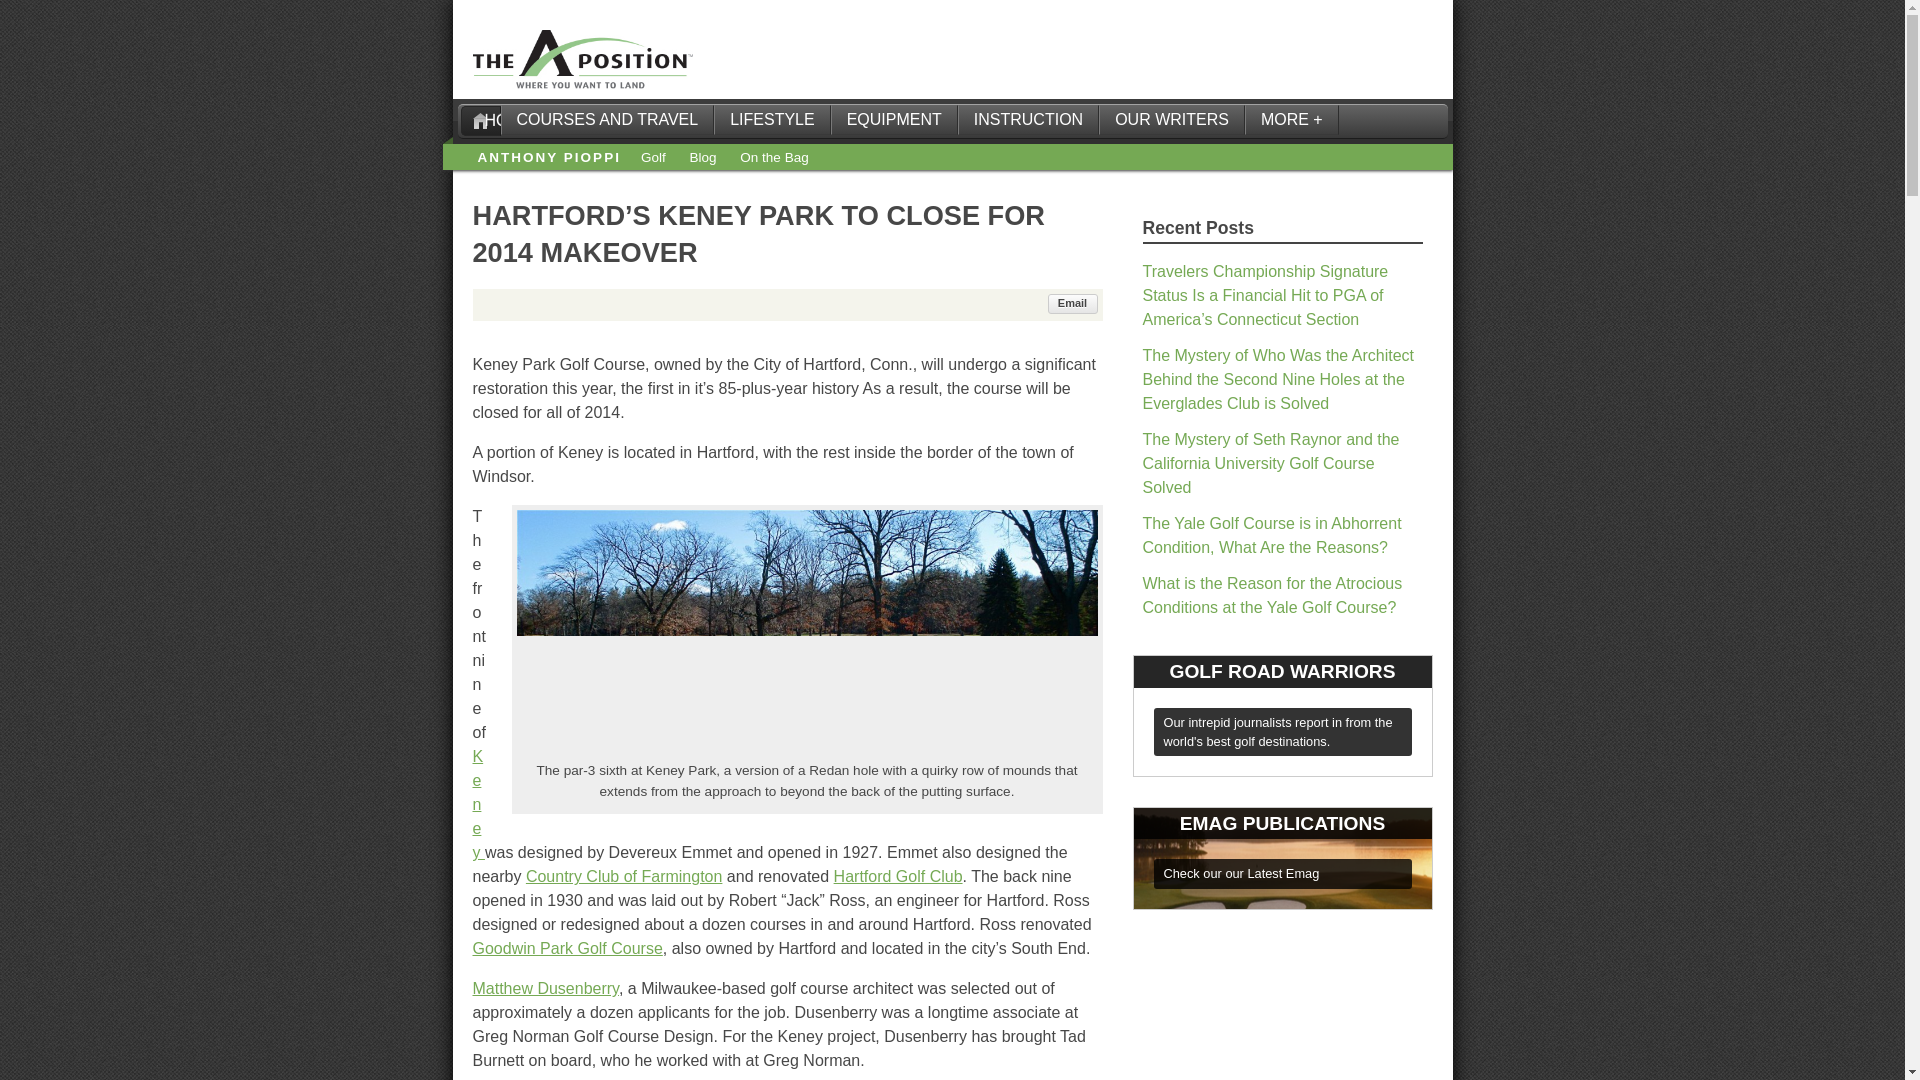 This screenshot has height=1080, width=1920. What do you see at coordinates (772, 120) in the screenshot?
I see `LIFESTYLE` at bounding box center [772, 120].